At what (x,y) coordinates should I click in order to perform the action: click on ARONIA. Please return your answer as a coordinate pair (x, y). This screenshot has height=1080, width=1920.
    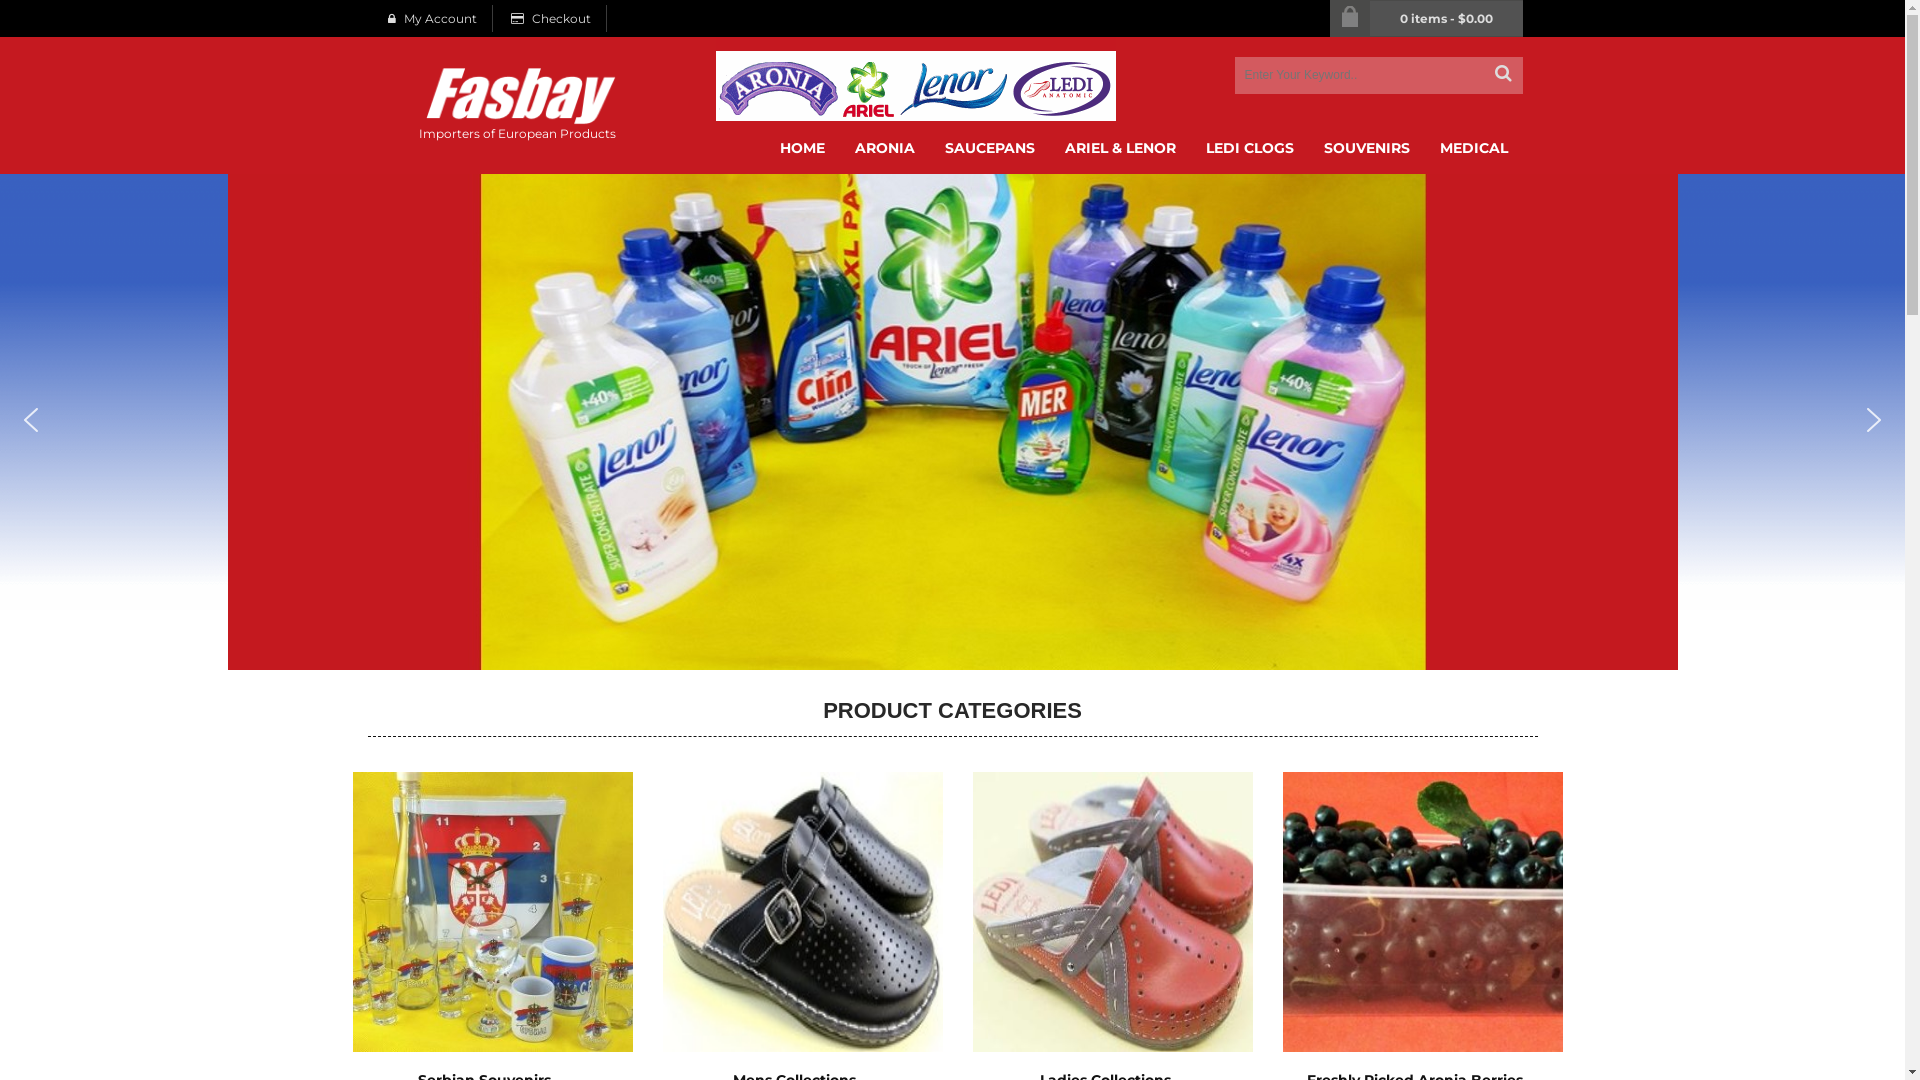
    Looking at the image, I should click on (885, 148).